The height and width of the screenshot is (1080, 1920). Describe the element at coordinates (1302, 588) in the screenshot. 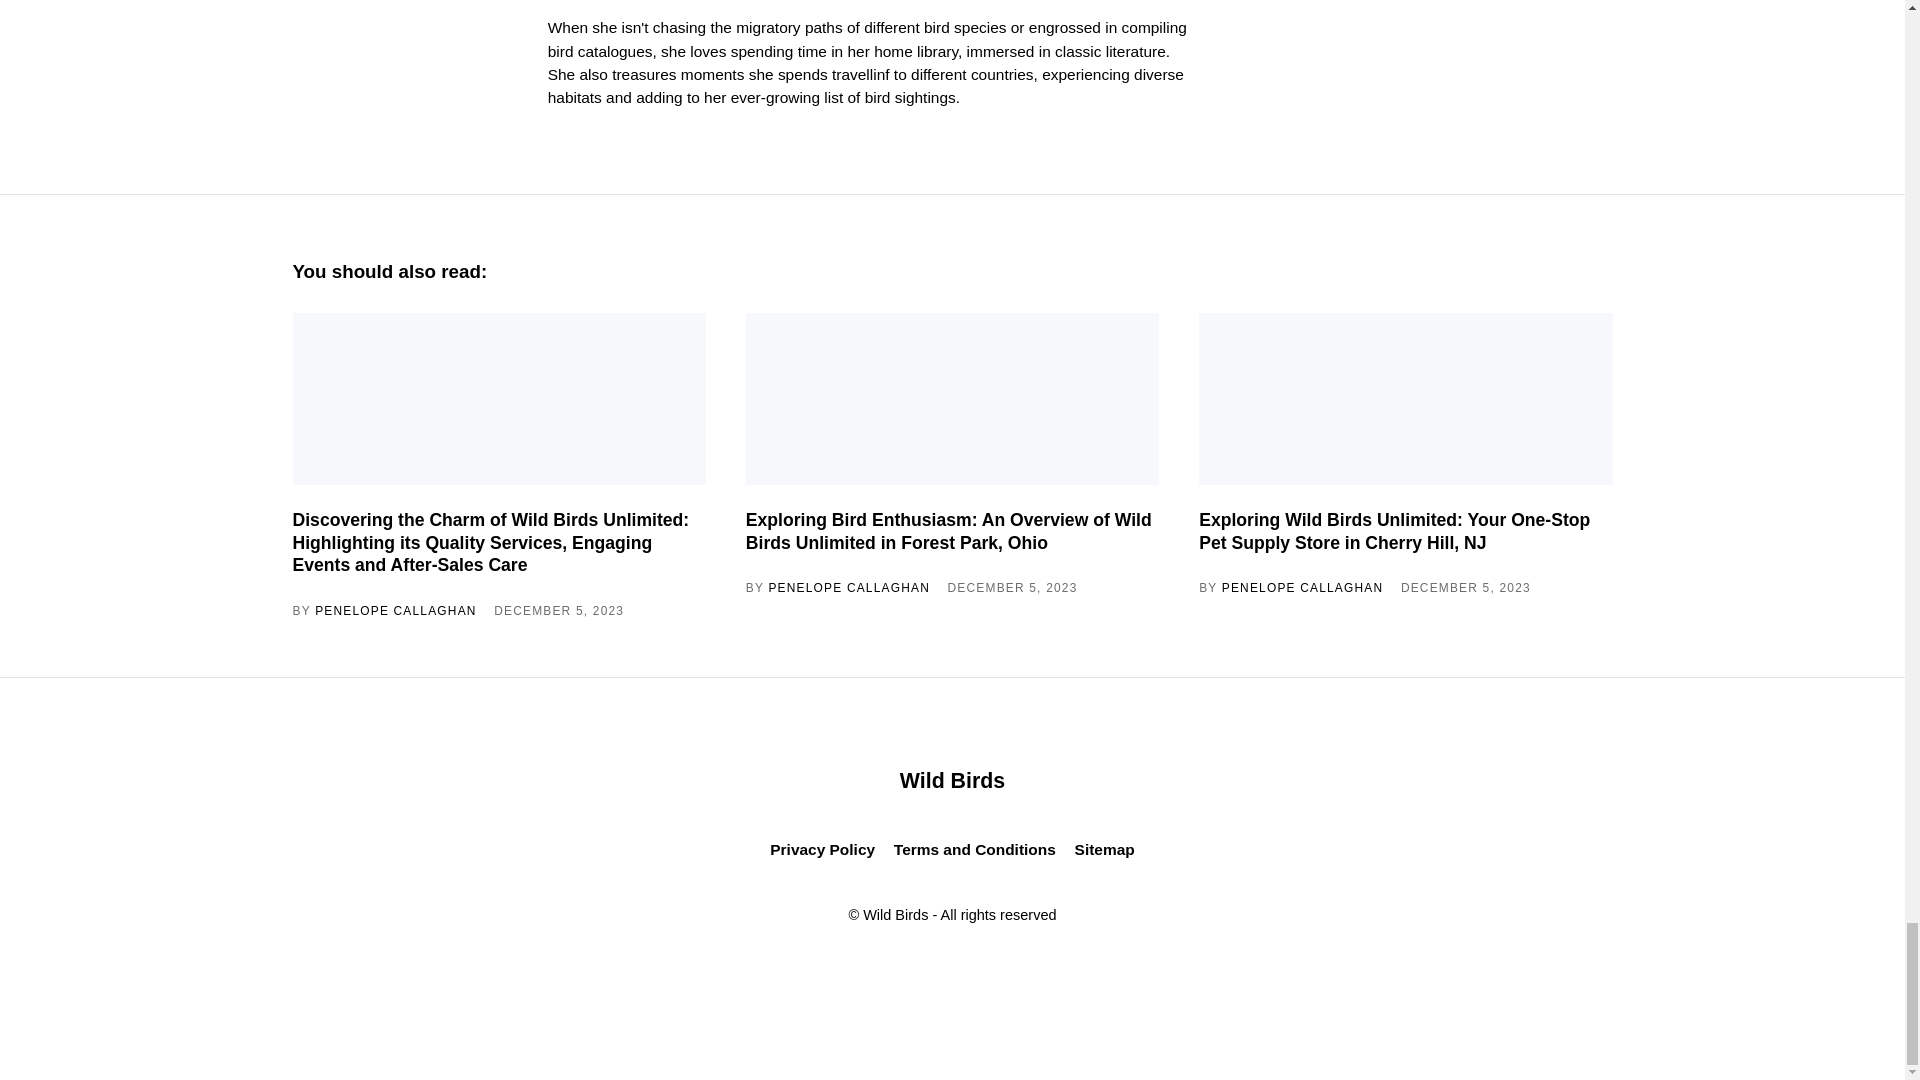

I see `PENELOPE CALLAGHAN` at that location.